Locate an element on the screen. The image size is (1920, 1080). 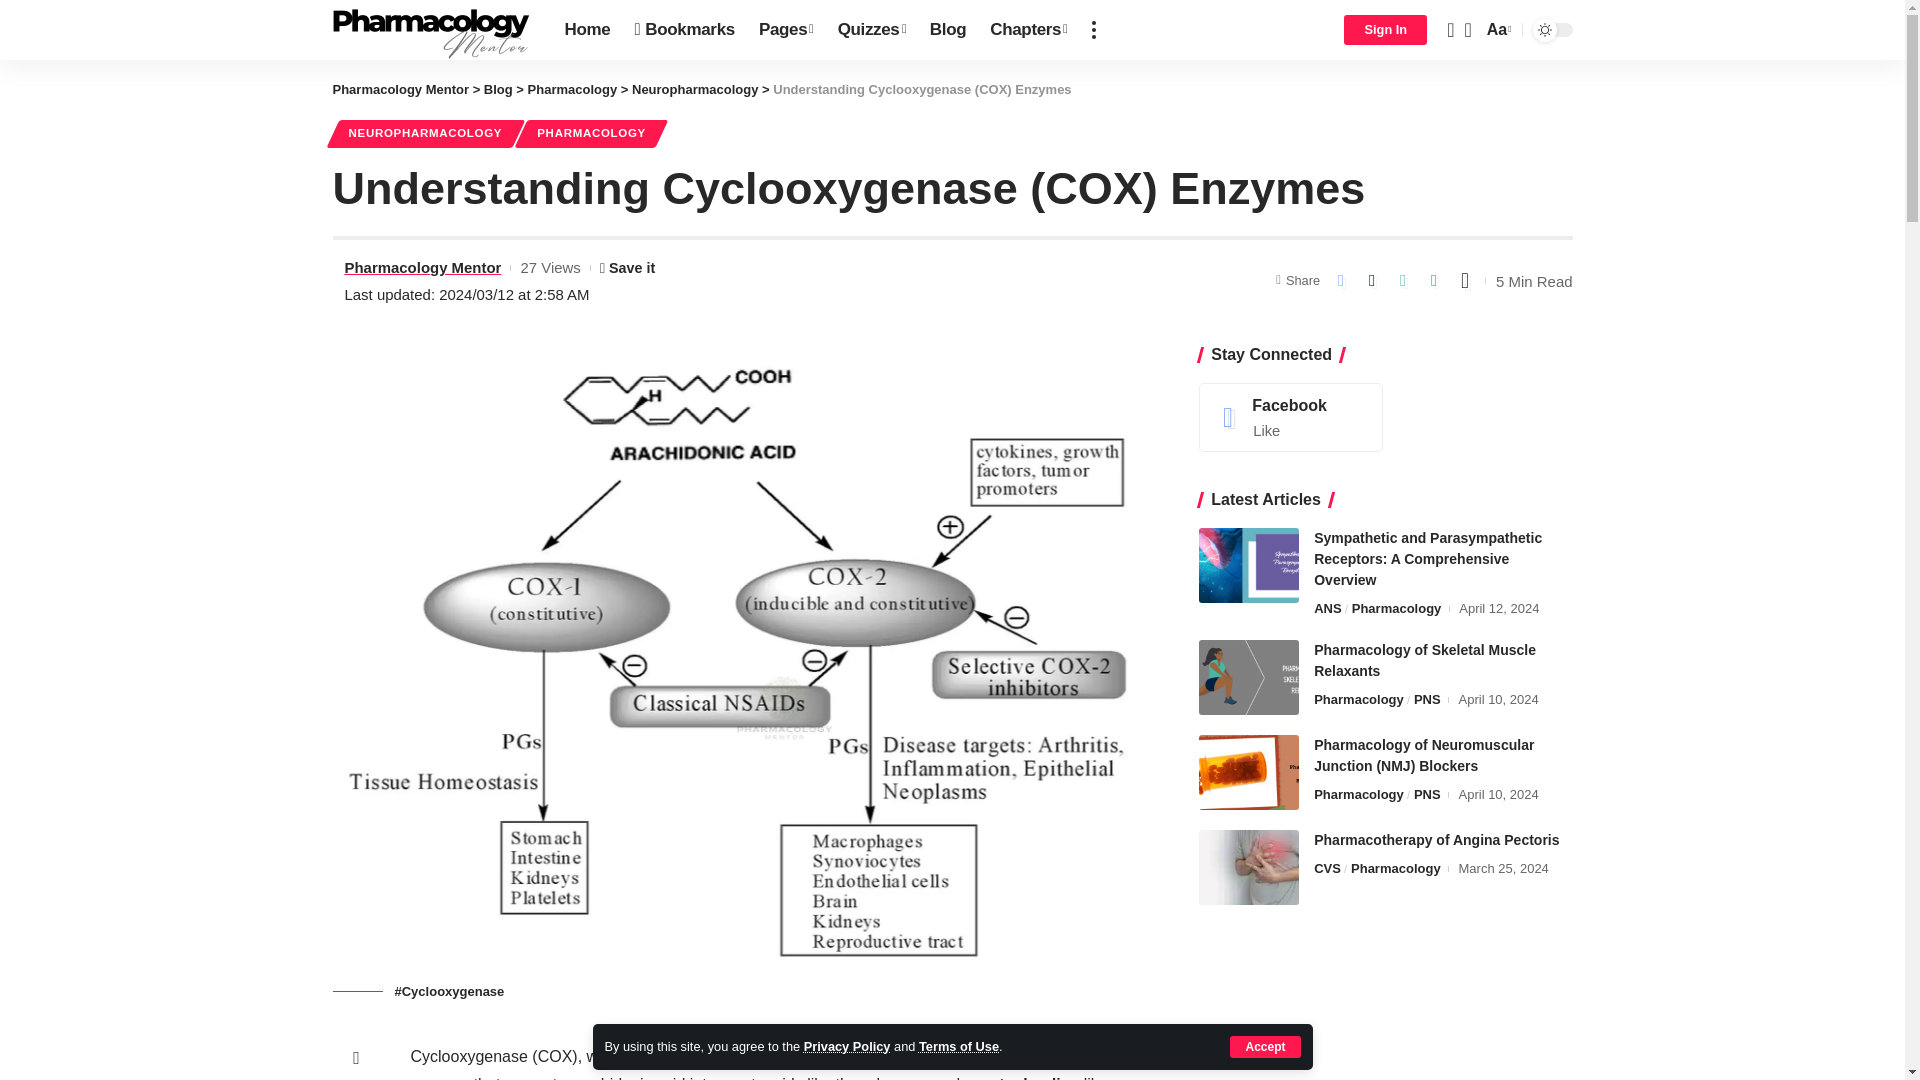
Go to Blog. is located at coordinates (498, 90).